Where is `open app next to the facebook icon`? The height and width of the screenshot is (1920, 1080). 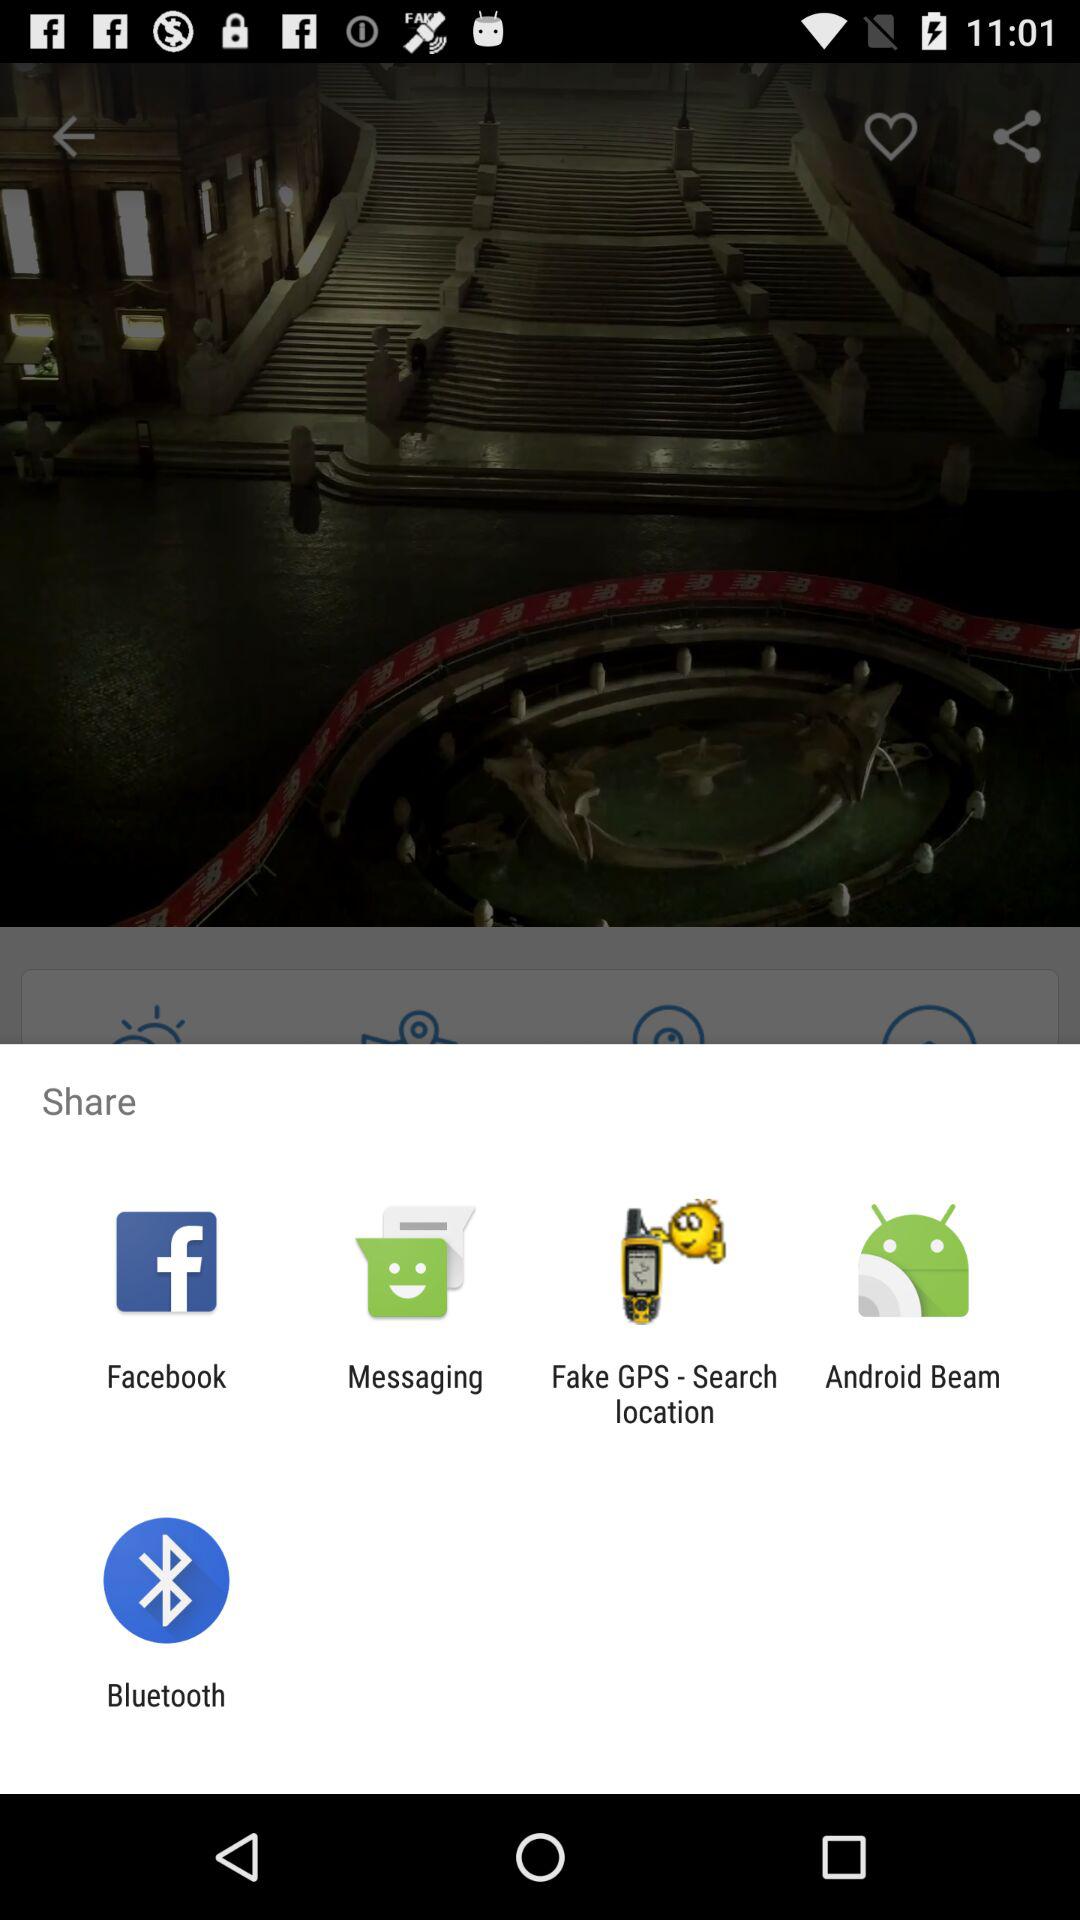 open app next to the facebook icon is located at coordinates (415, 1393).